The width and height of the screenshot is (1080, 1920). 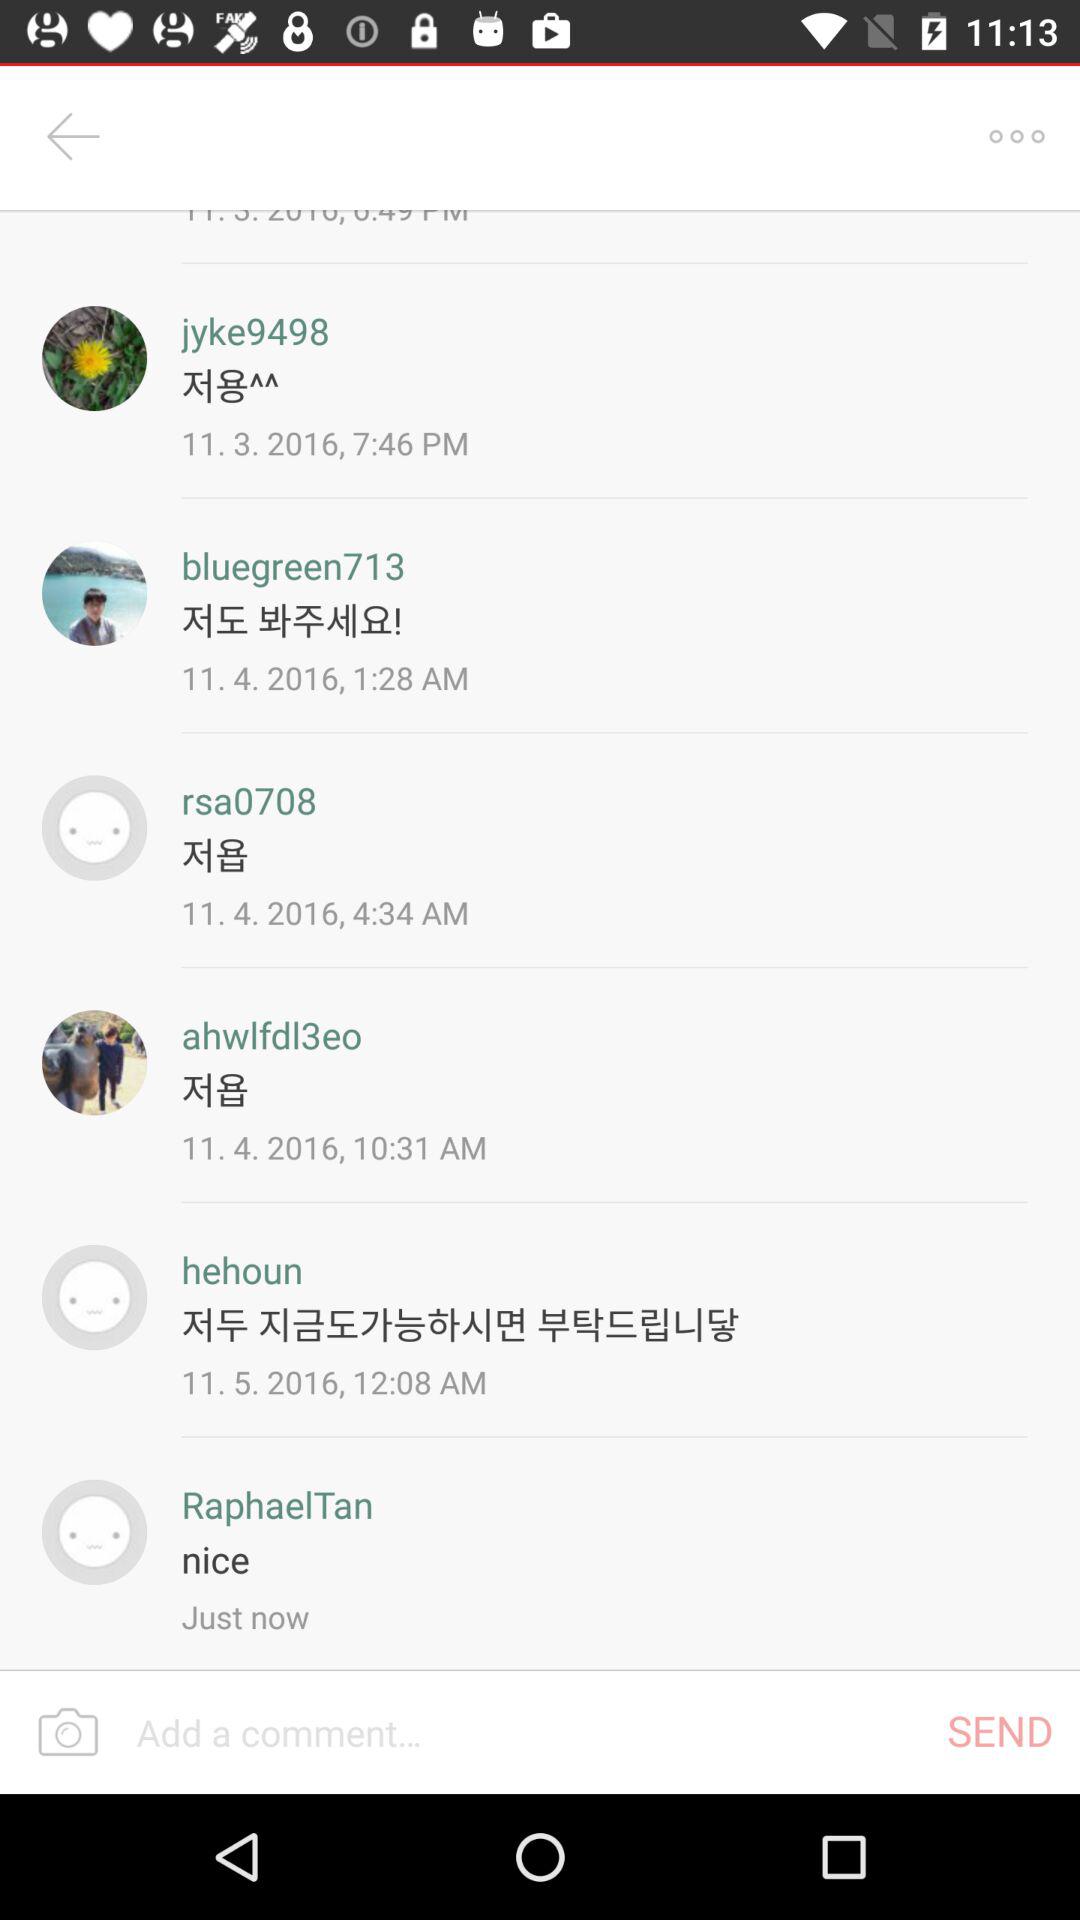 I want to click on ahwlfdl3eo, so click(x=94, y=1062).